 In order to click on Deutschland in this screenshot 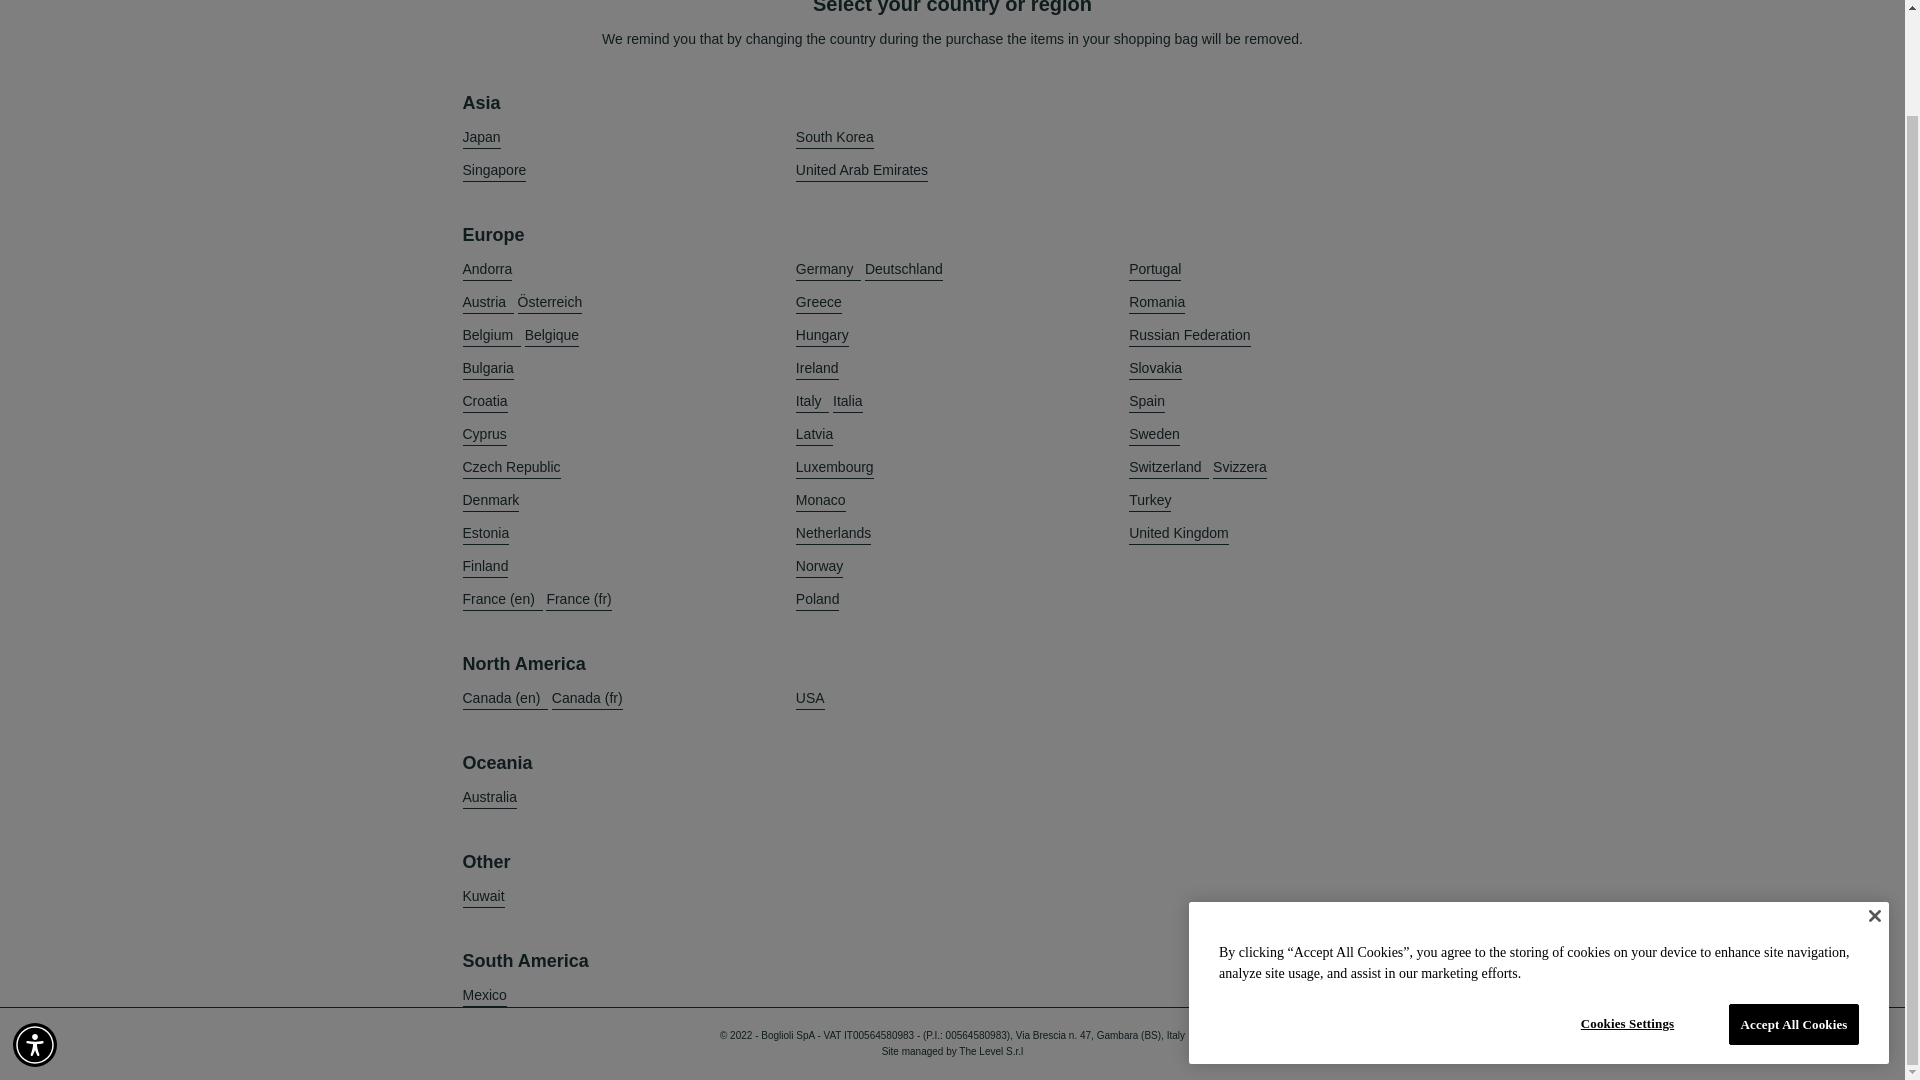, I will do `click(904, 269)`.